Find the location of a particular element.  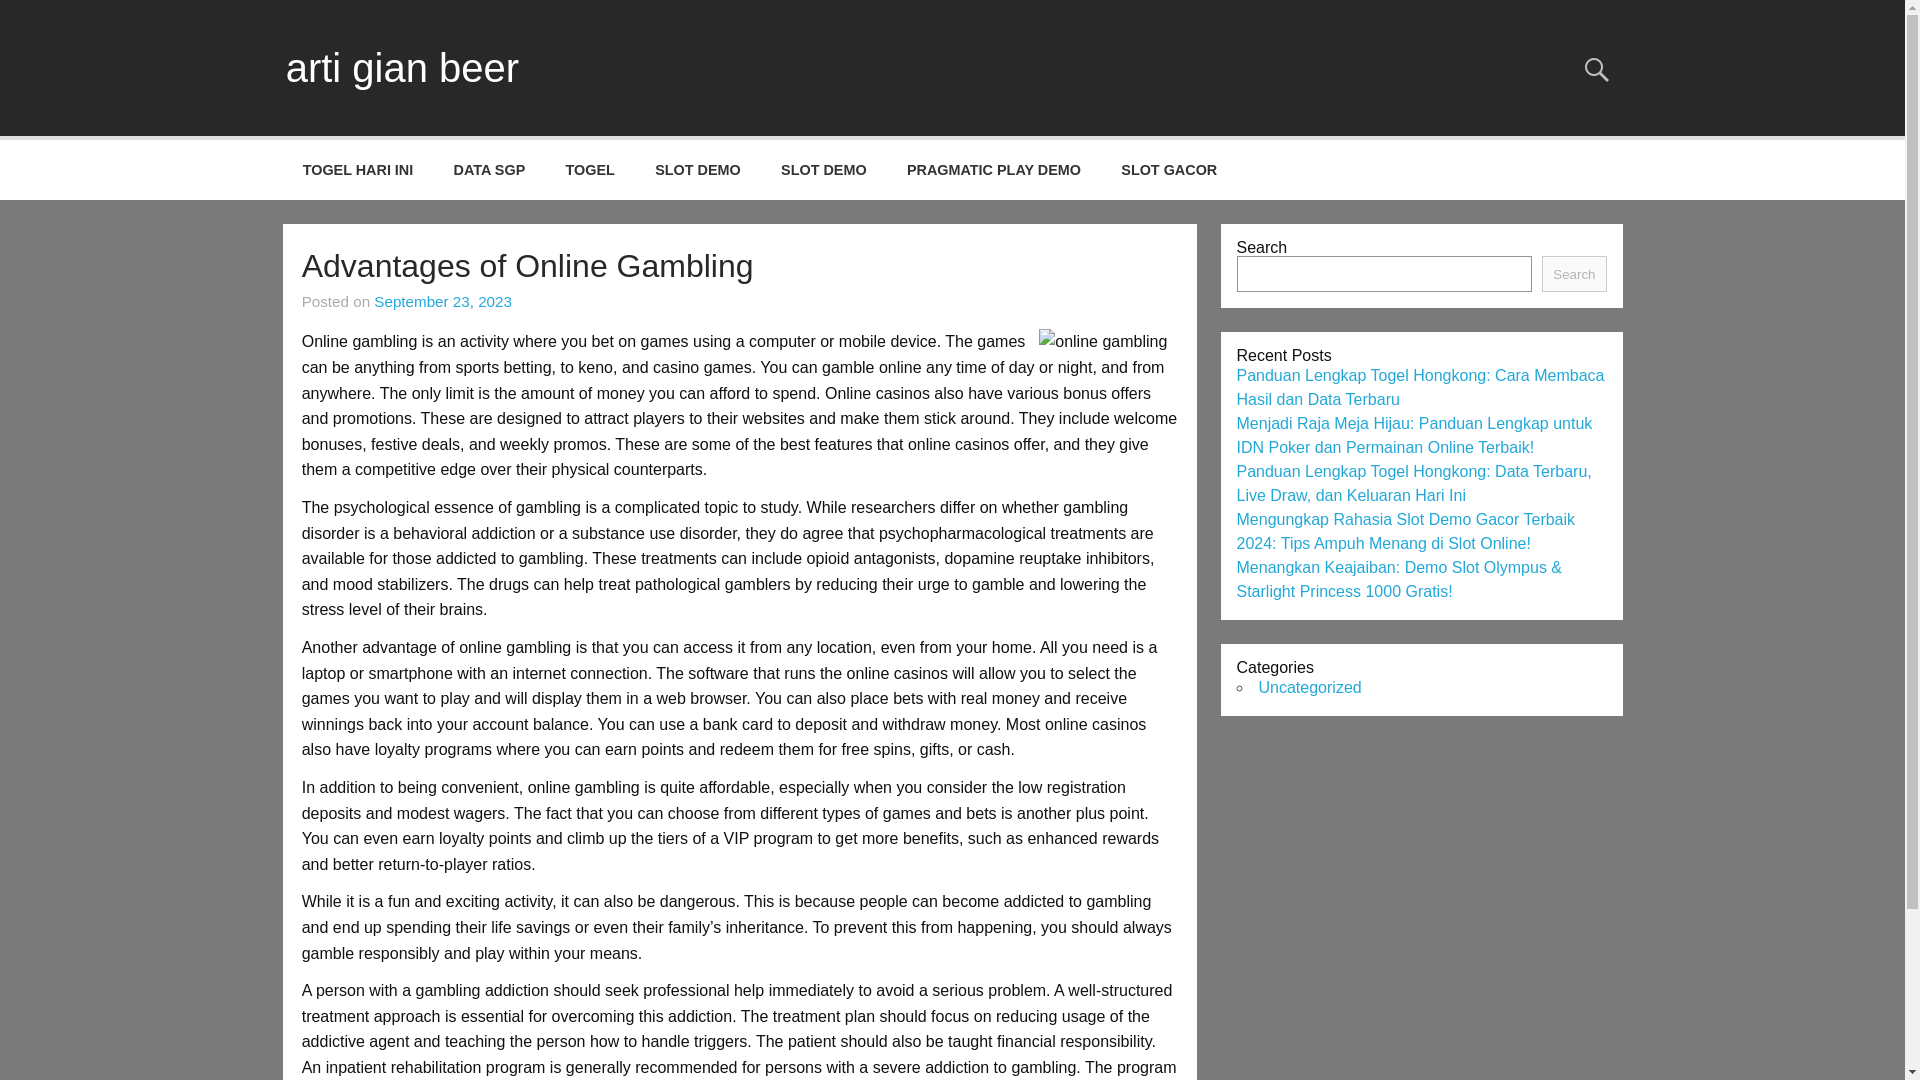

DATA SGP is located at coordinates (489, 170).